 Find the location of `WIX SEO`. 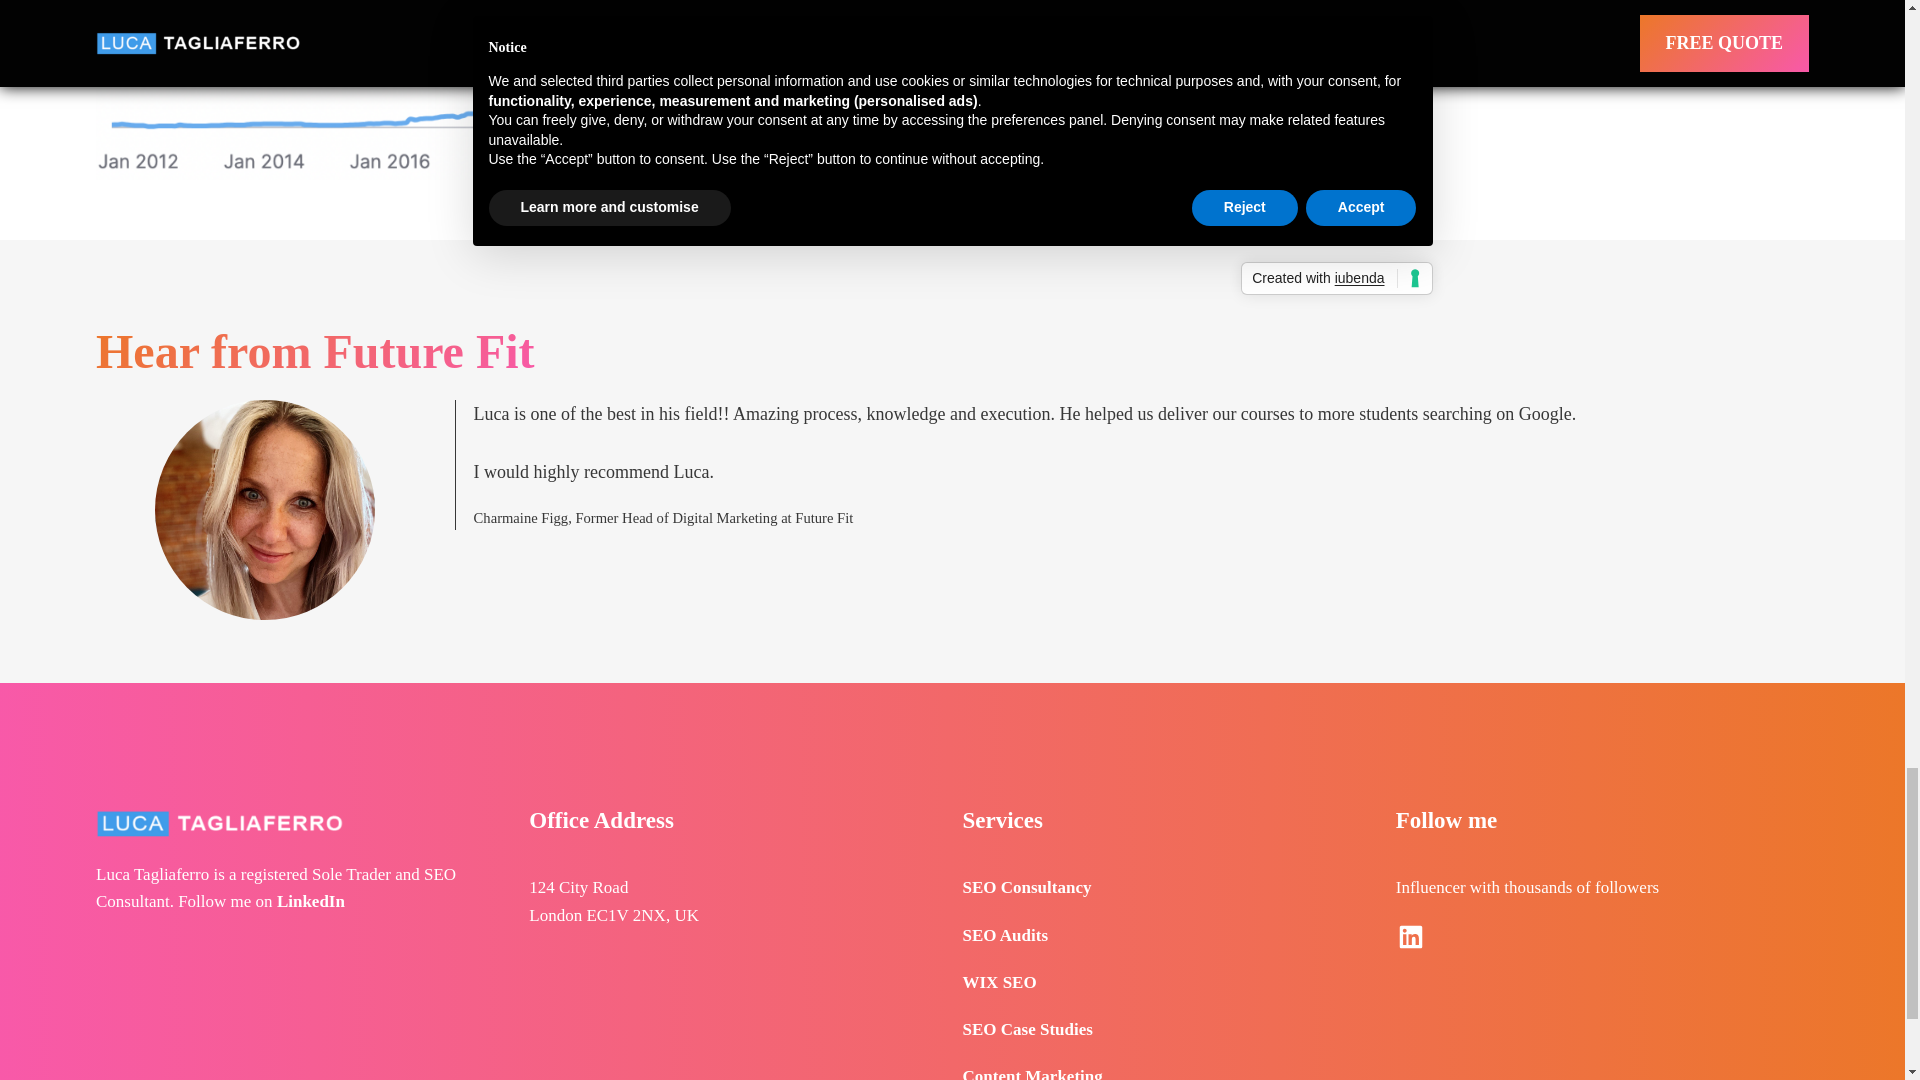

WIX SEO is located at coordinates (998, 982).